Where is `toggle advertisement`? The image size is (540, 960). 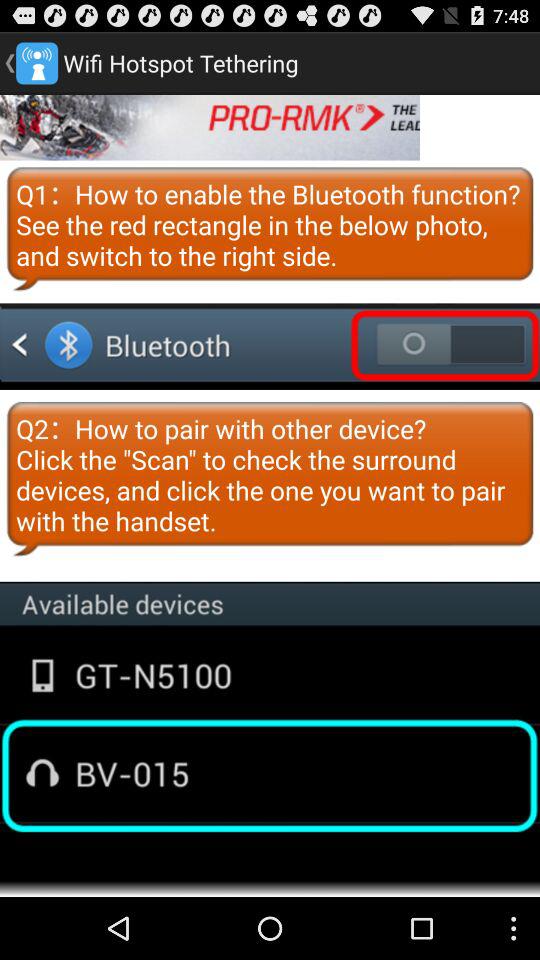 toggle advertisement is located at coordinates (210, 127).